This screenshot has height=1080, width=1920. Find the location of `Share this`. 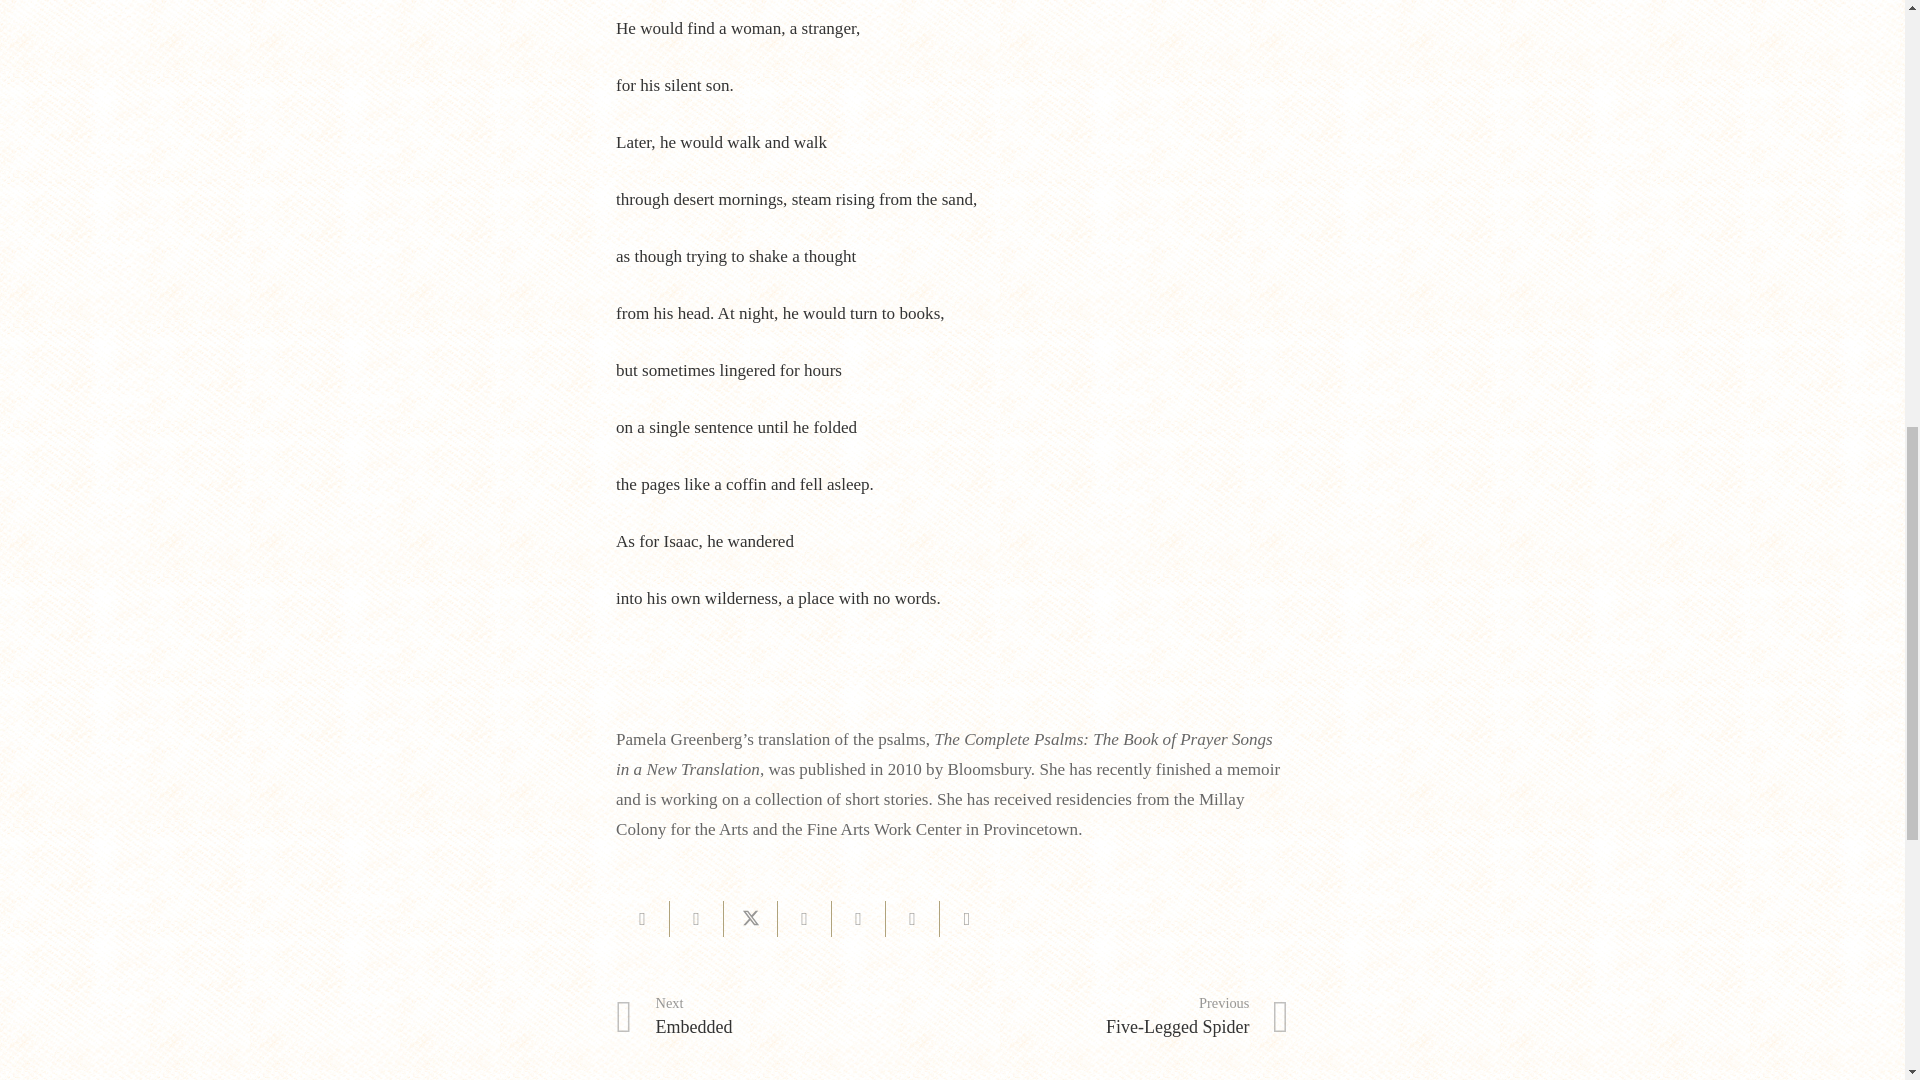

Share this is located at coordinates (912, 918).